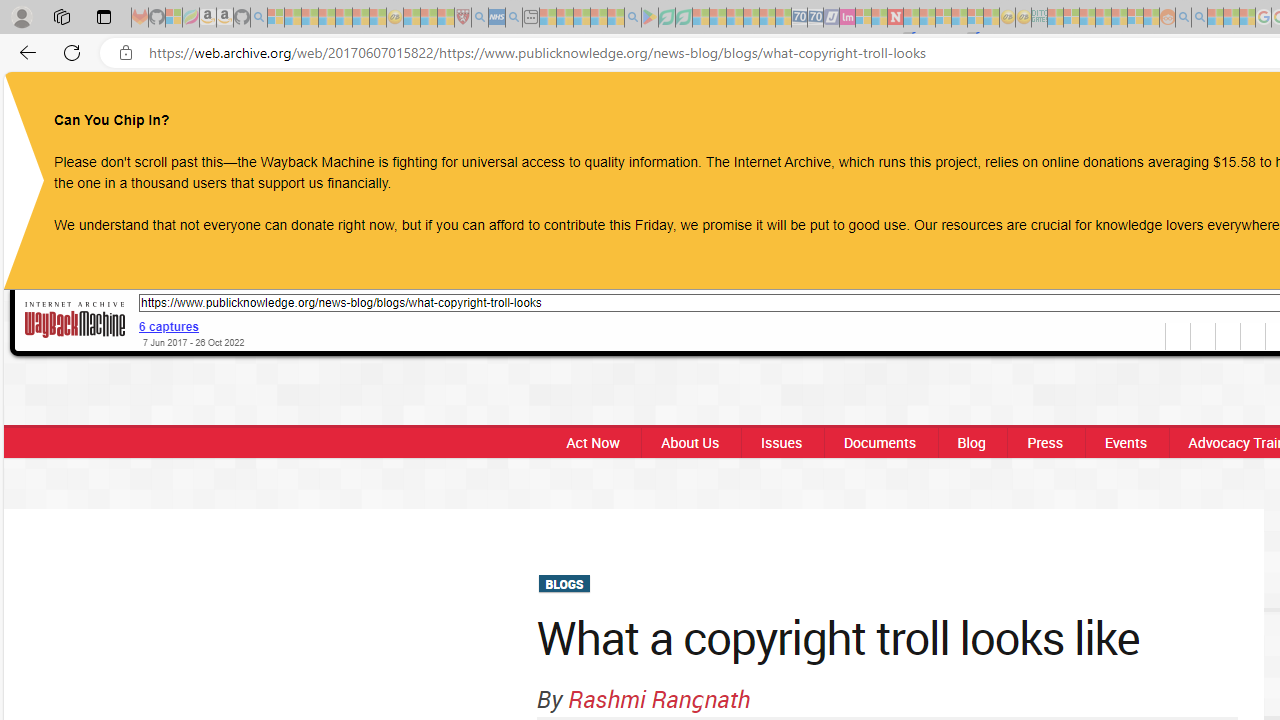  Describe the element at coordinates (1218, 108) in the screenshot. I see `TWITTER` at that location.